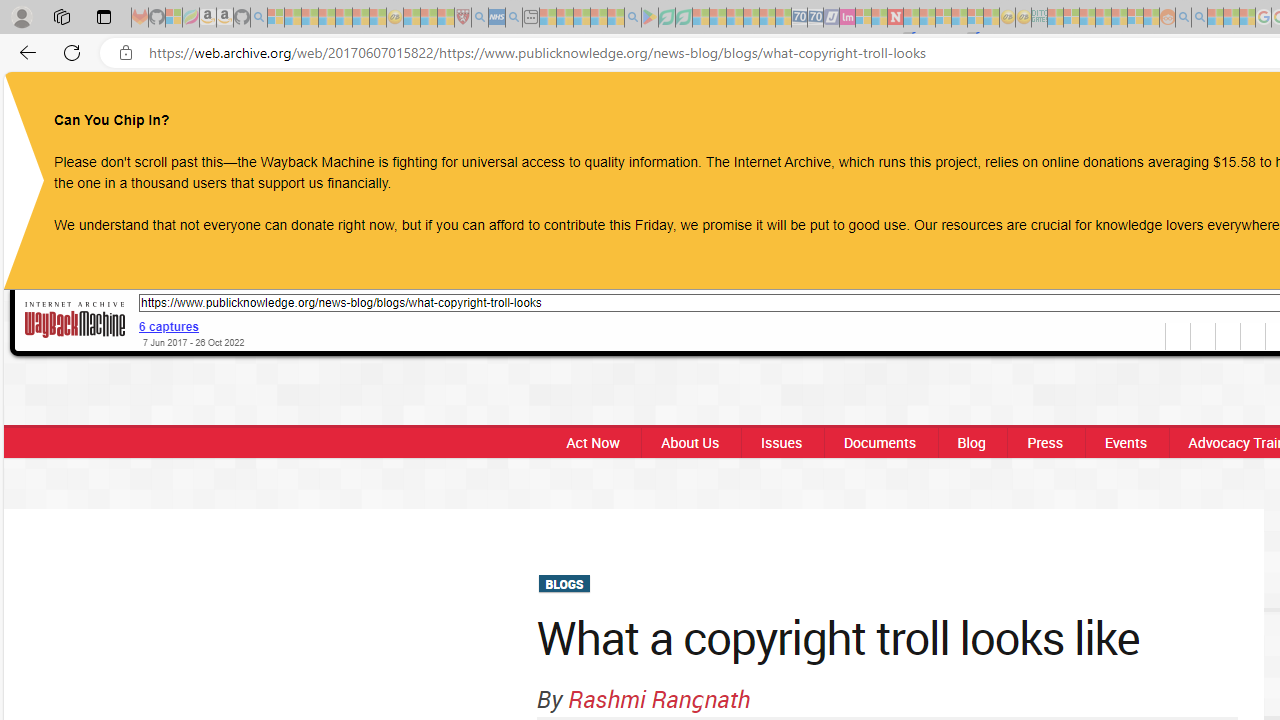  Describe the element at coordinates (1218, 108) in the screenshot. I see `TWITTER` at that location.